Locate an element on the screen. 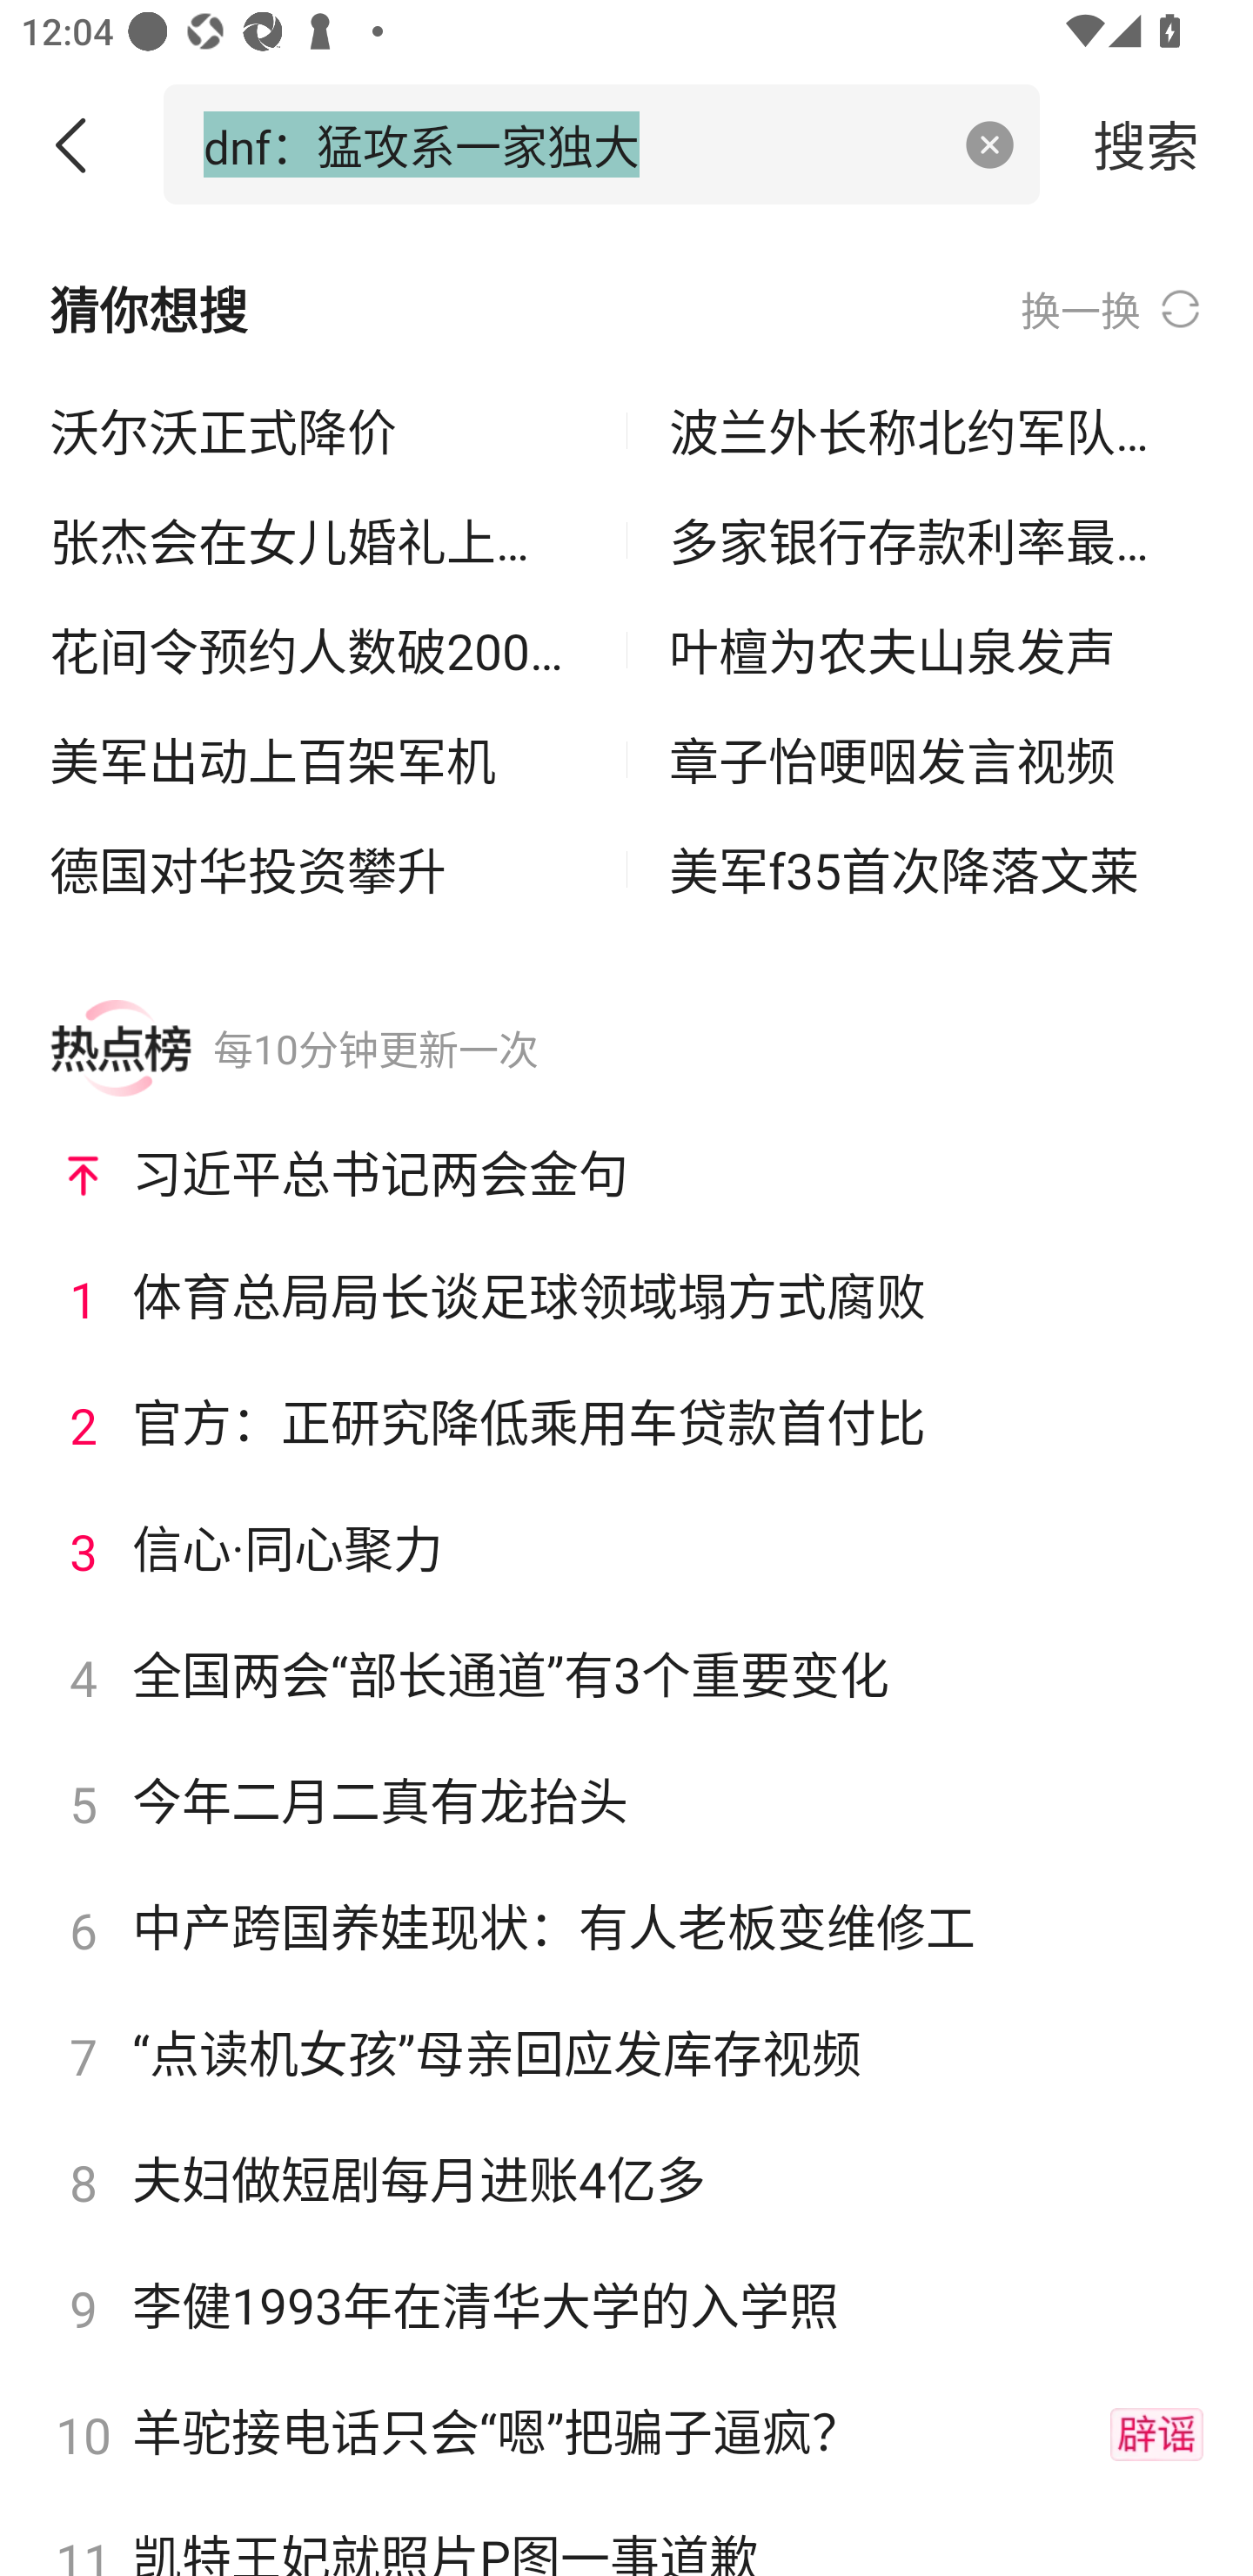  多家银行存款利率最高达10% is located at coordinates (935, 540).